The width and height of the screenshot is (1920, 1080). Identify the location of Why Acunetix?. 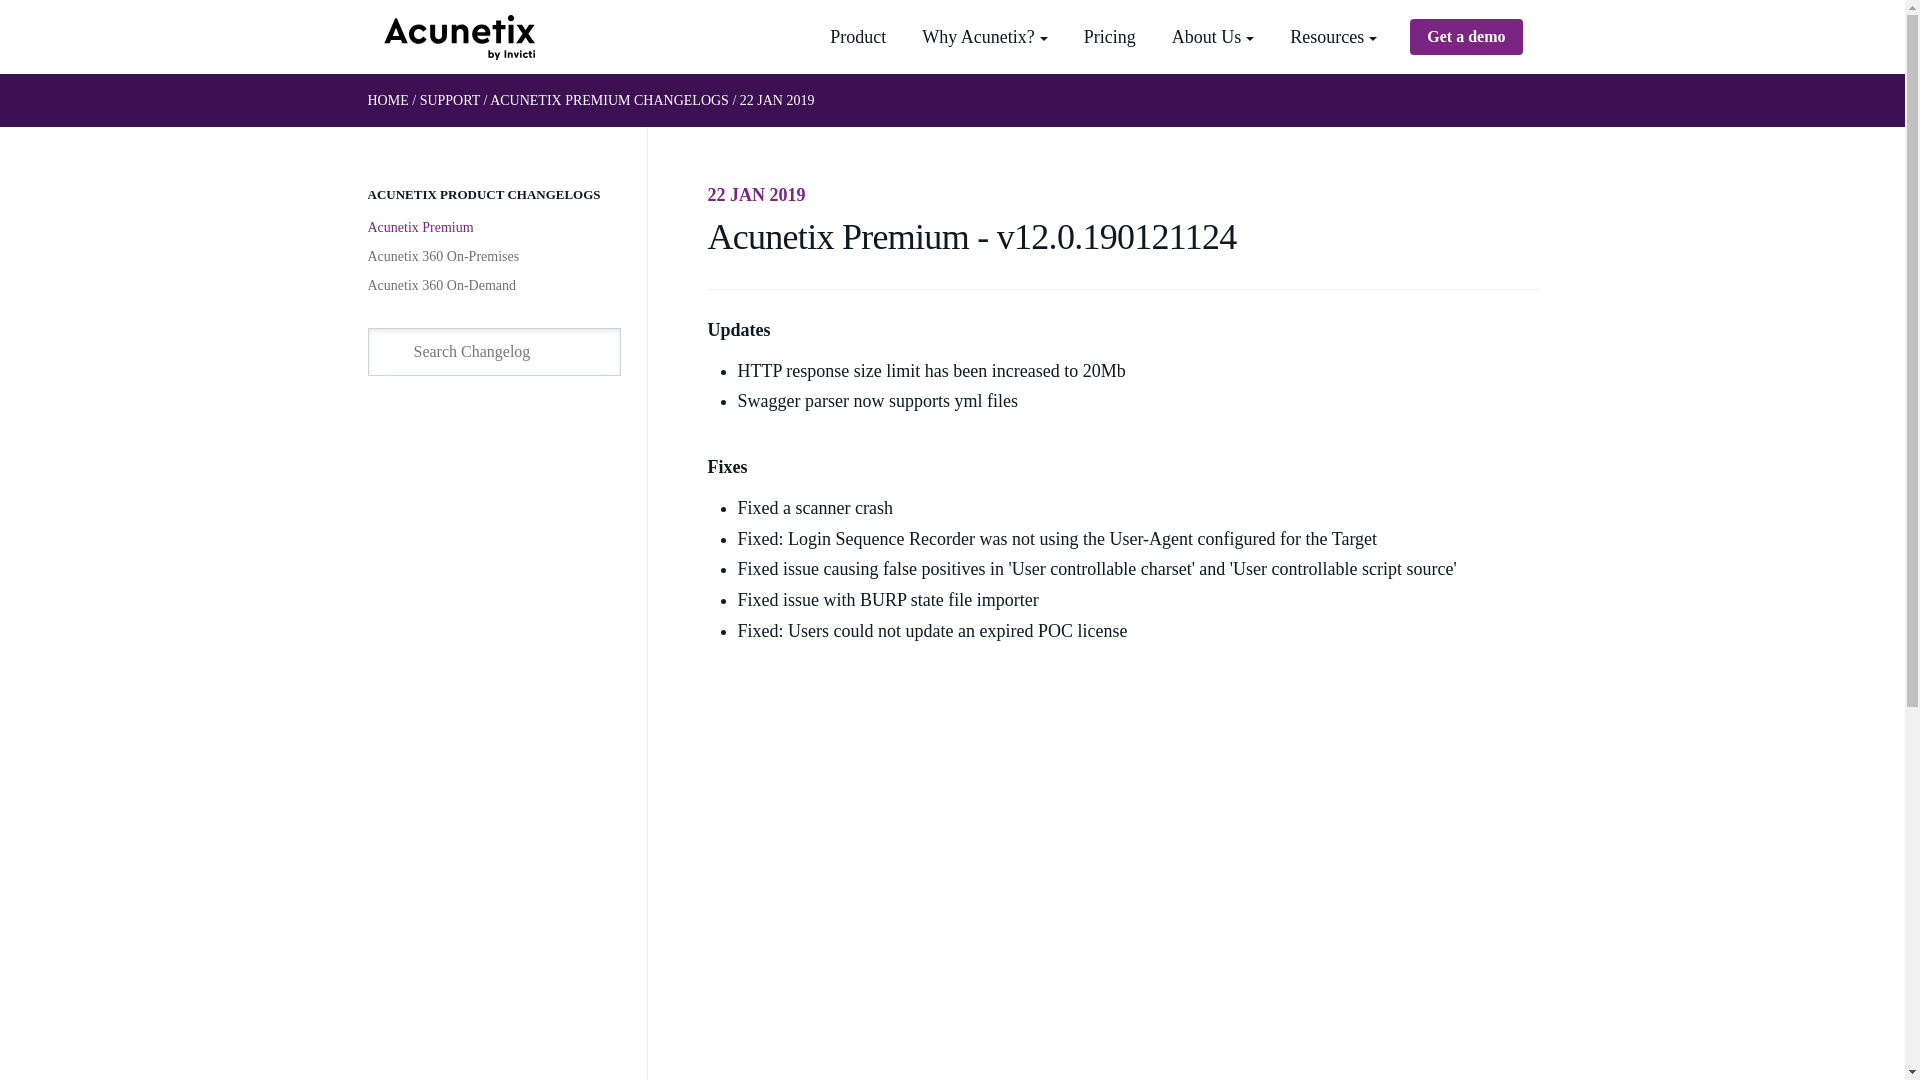
(984, 37).